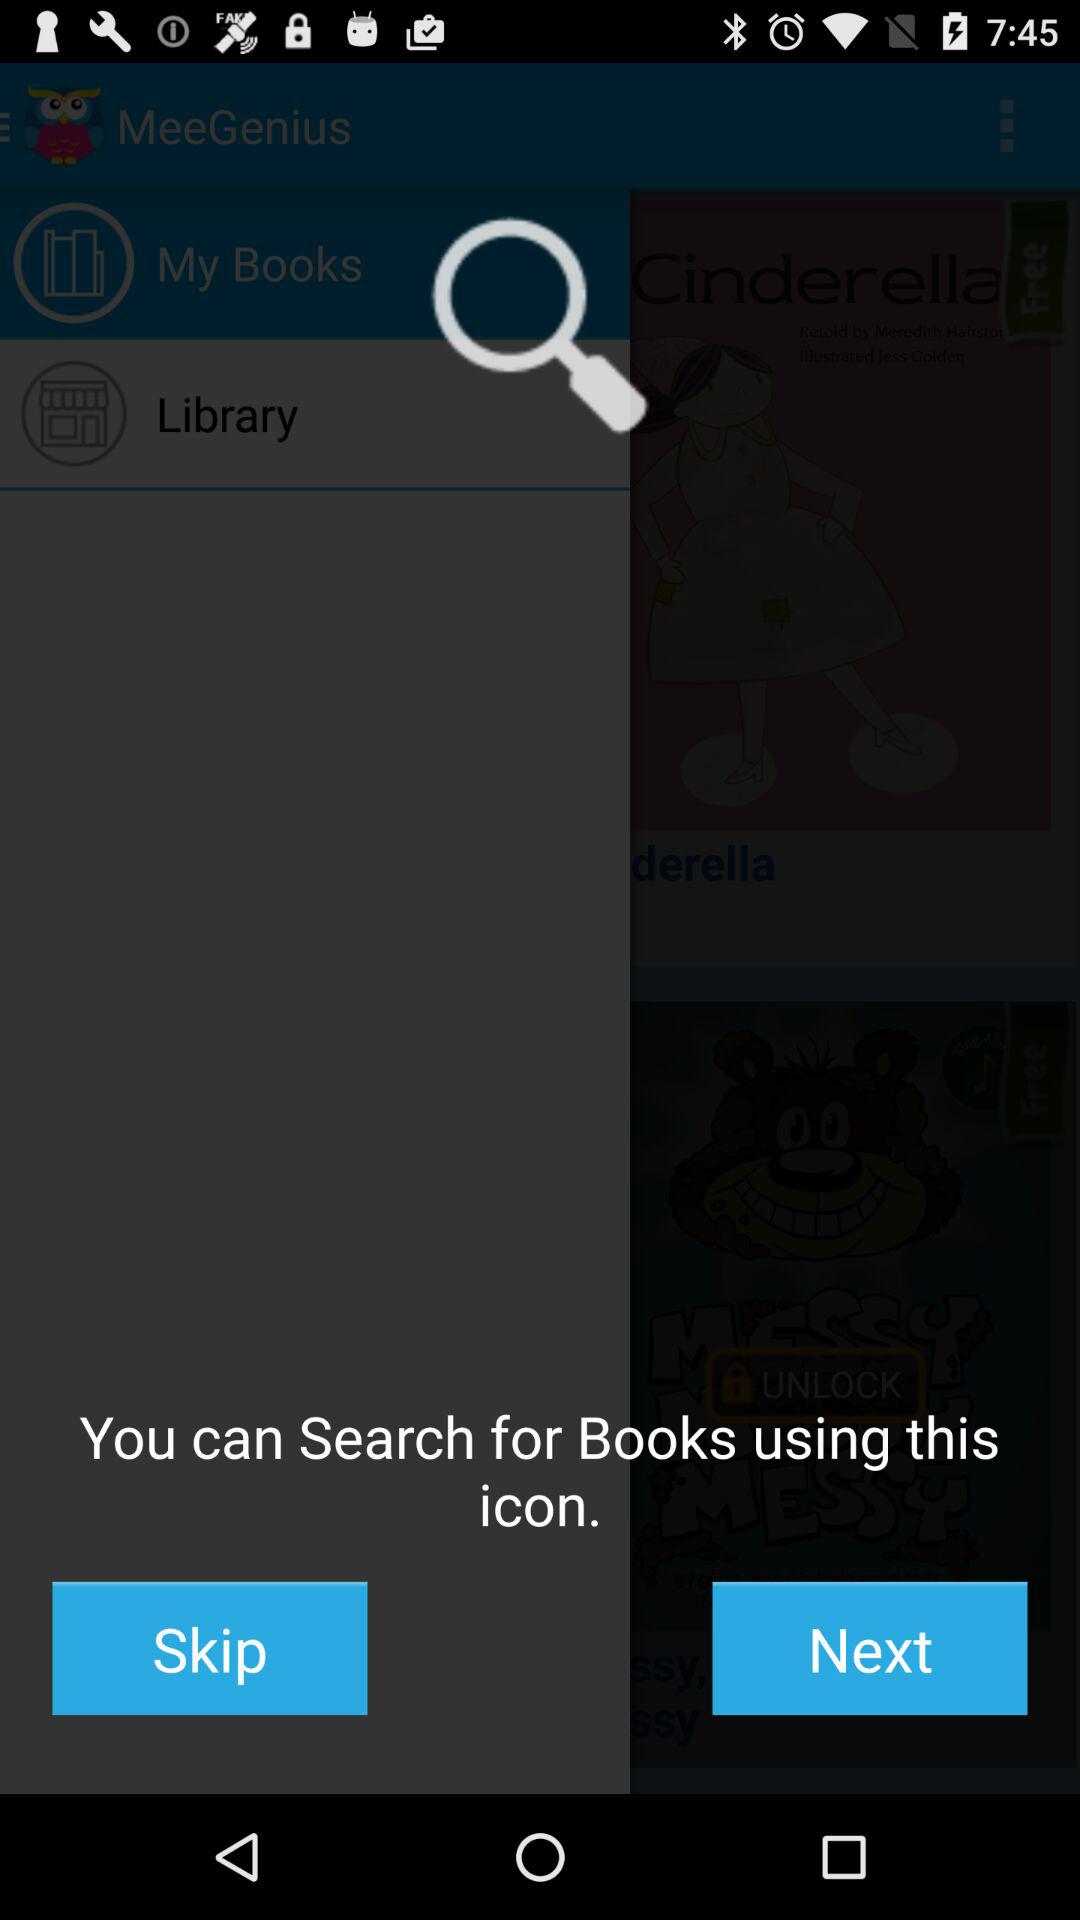  I want to click on press item at the bottom left corner, so click(210, 1648).